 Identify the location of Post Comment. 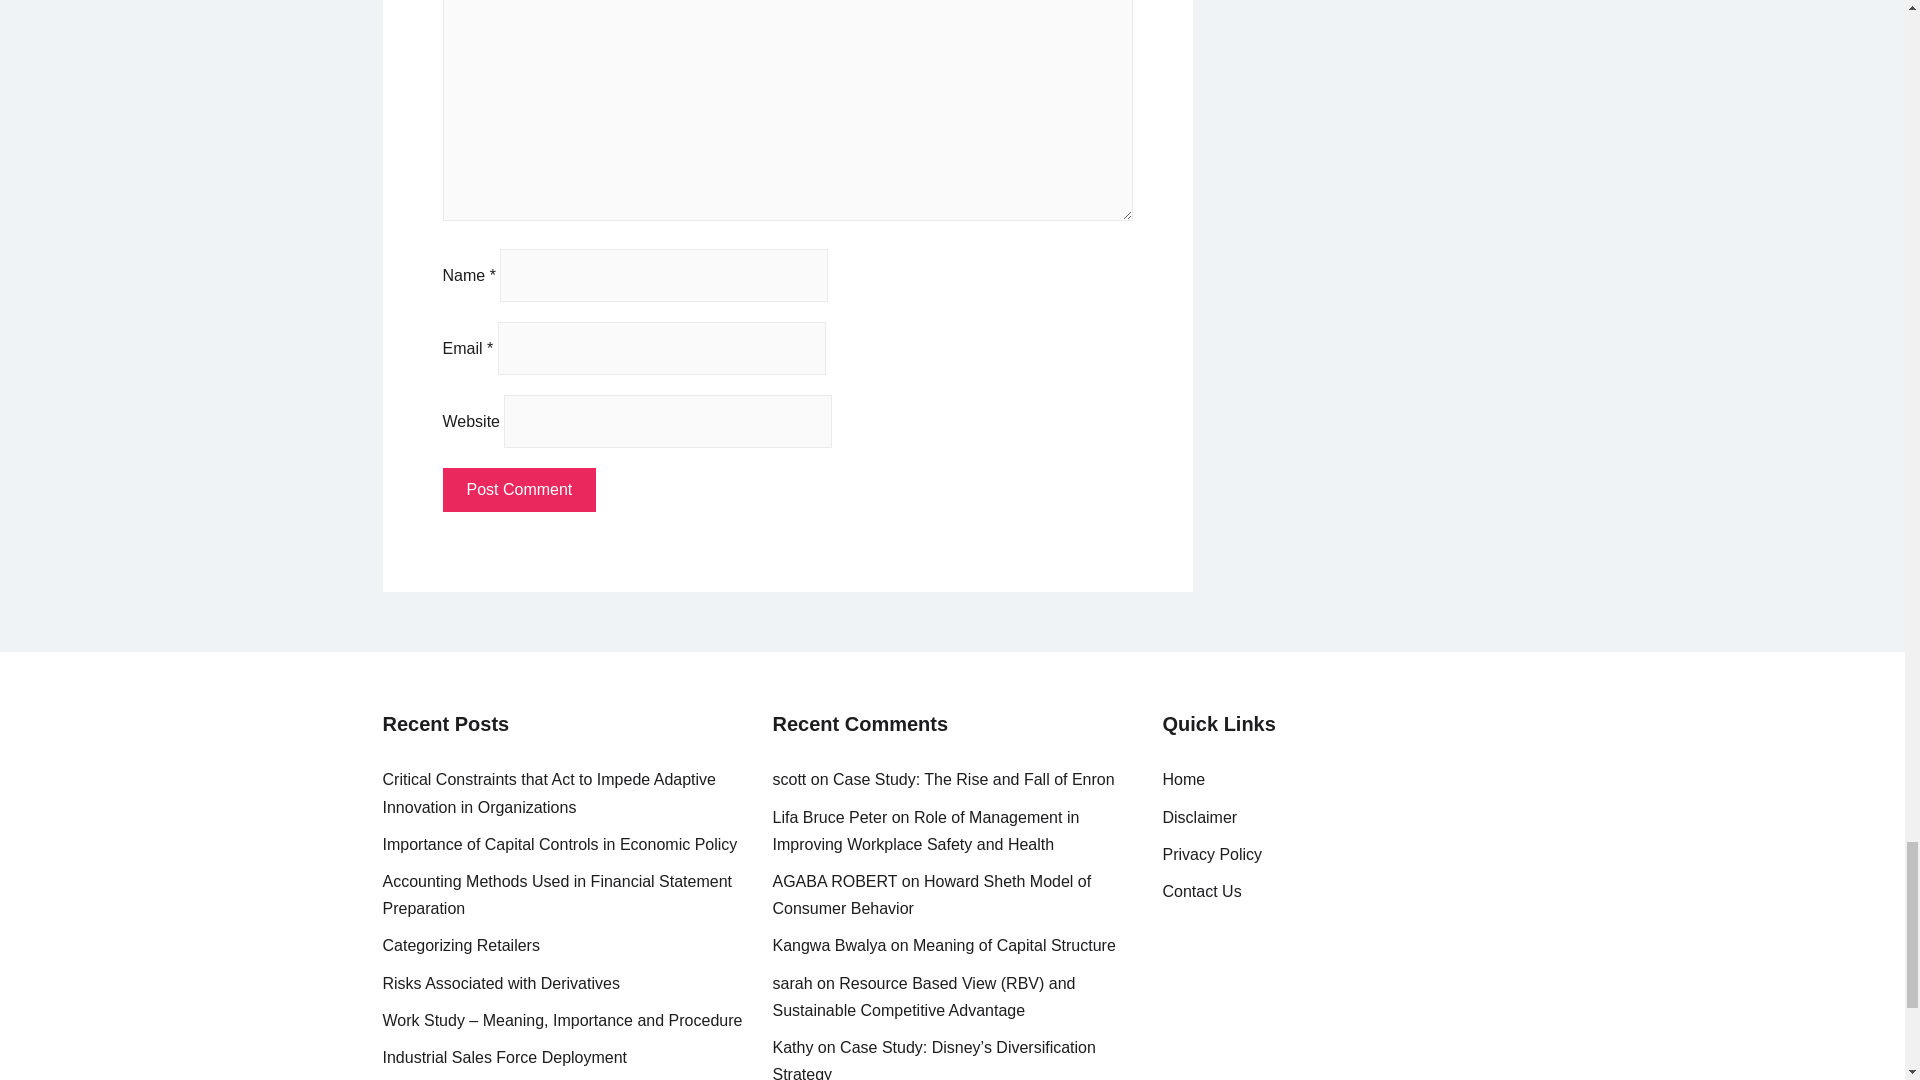
(518, 489).